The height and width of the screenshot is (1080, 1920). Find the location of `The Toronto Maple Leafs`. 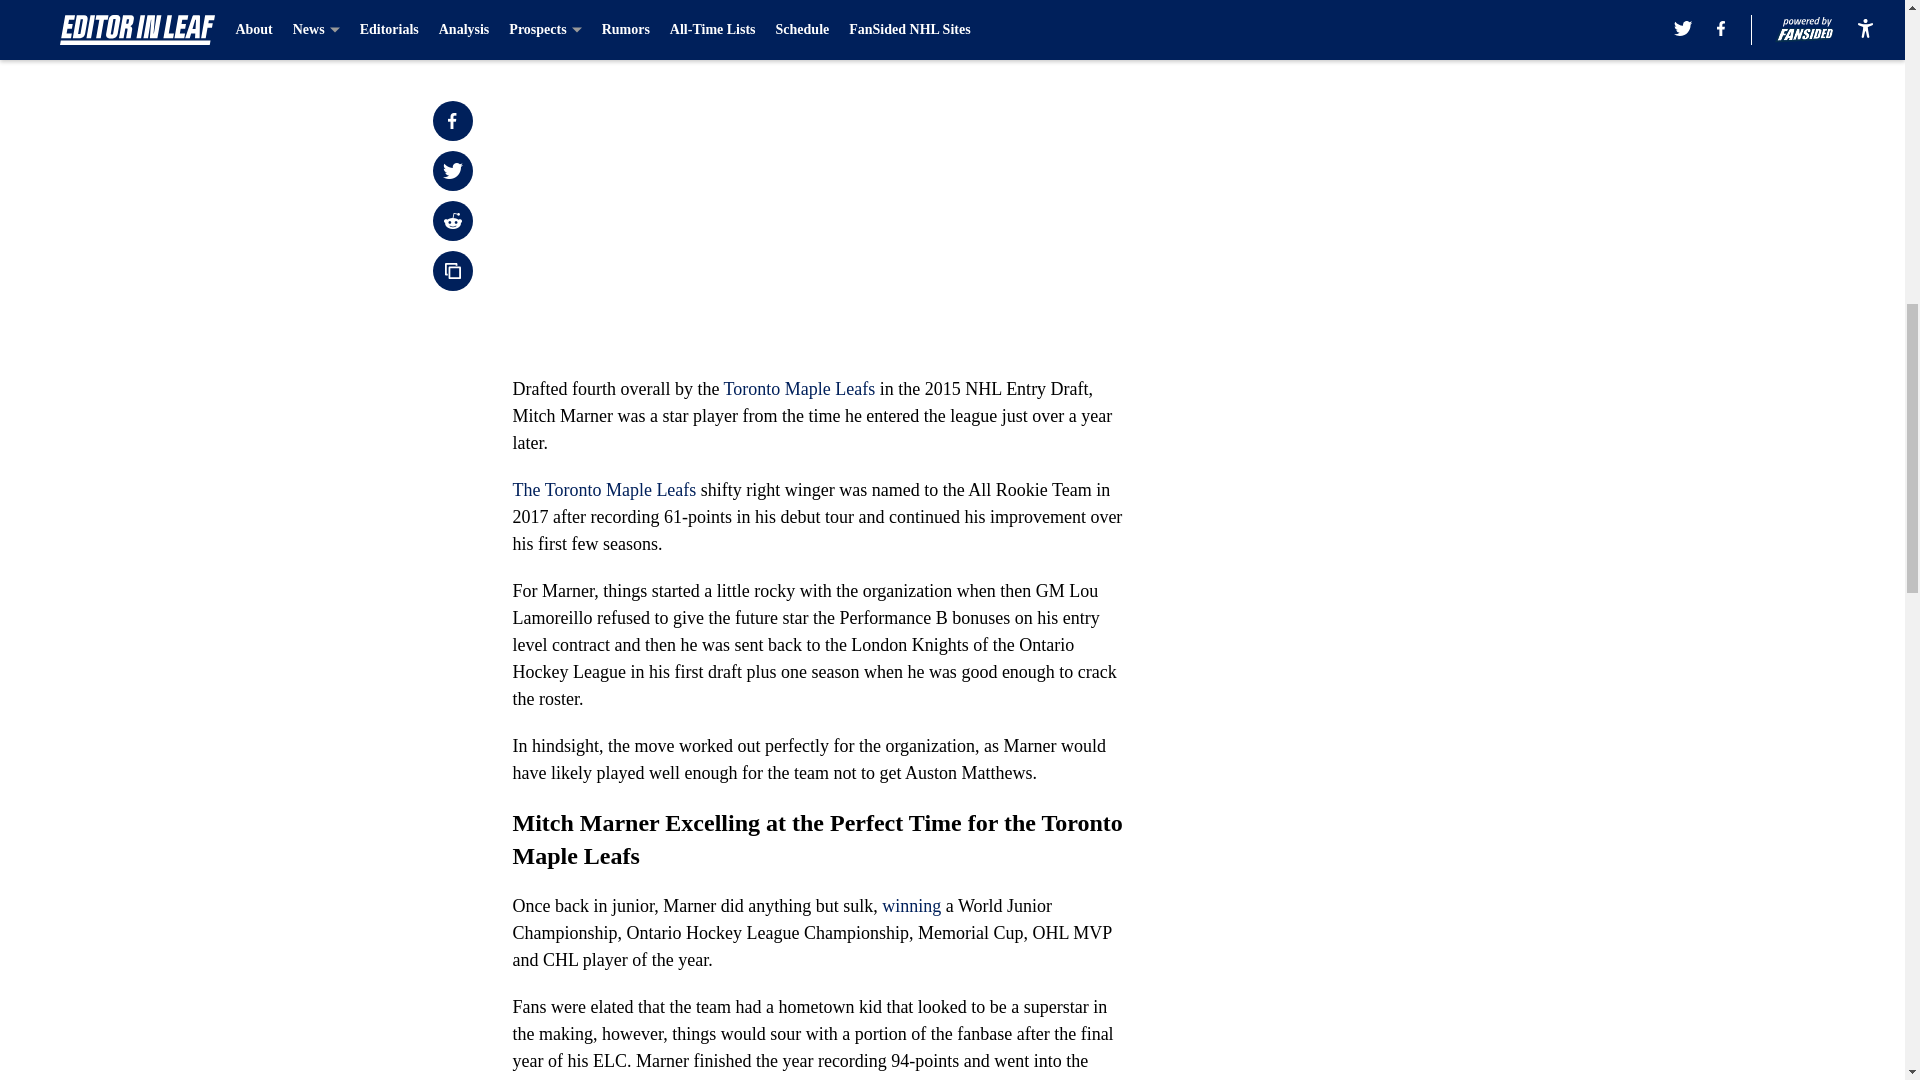

The Toronto Maple Leafs is located at coordinates (604, 490).